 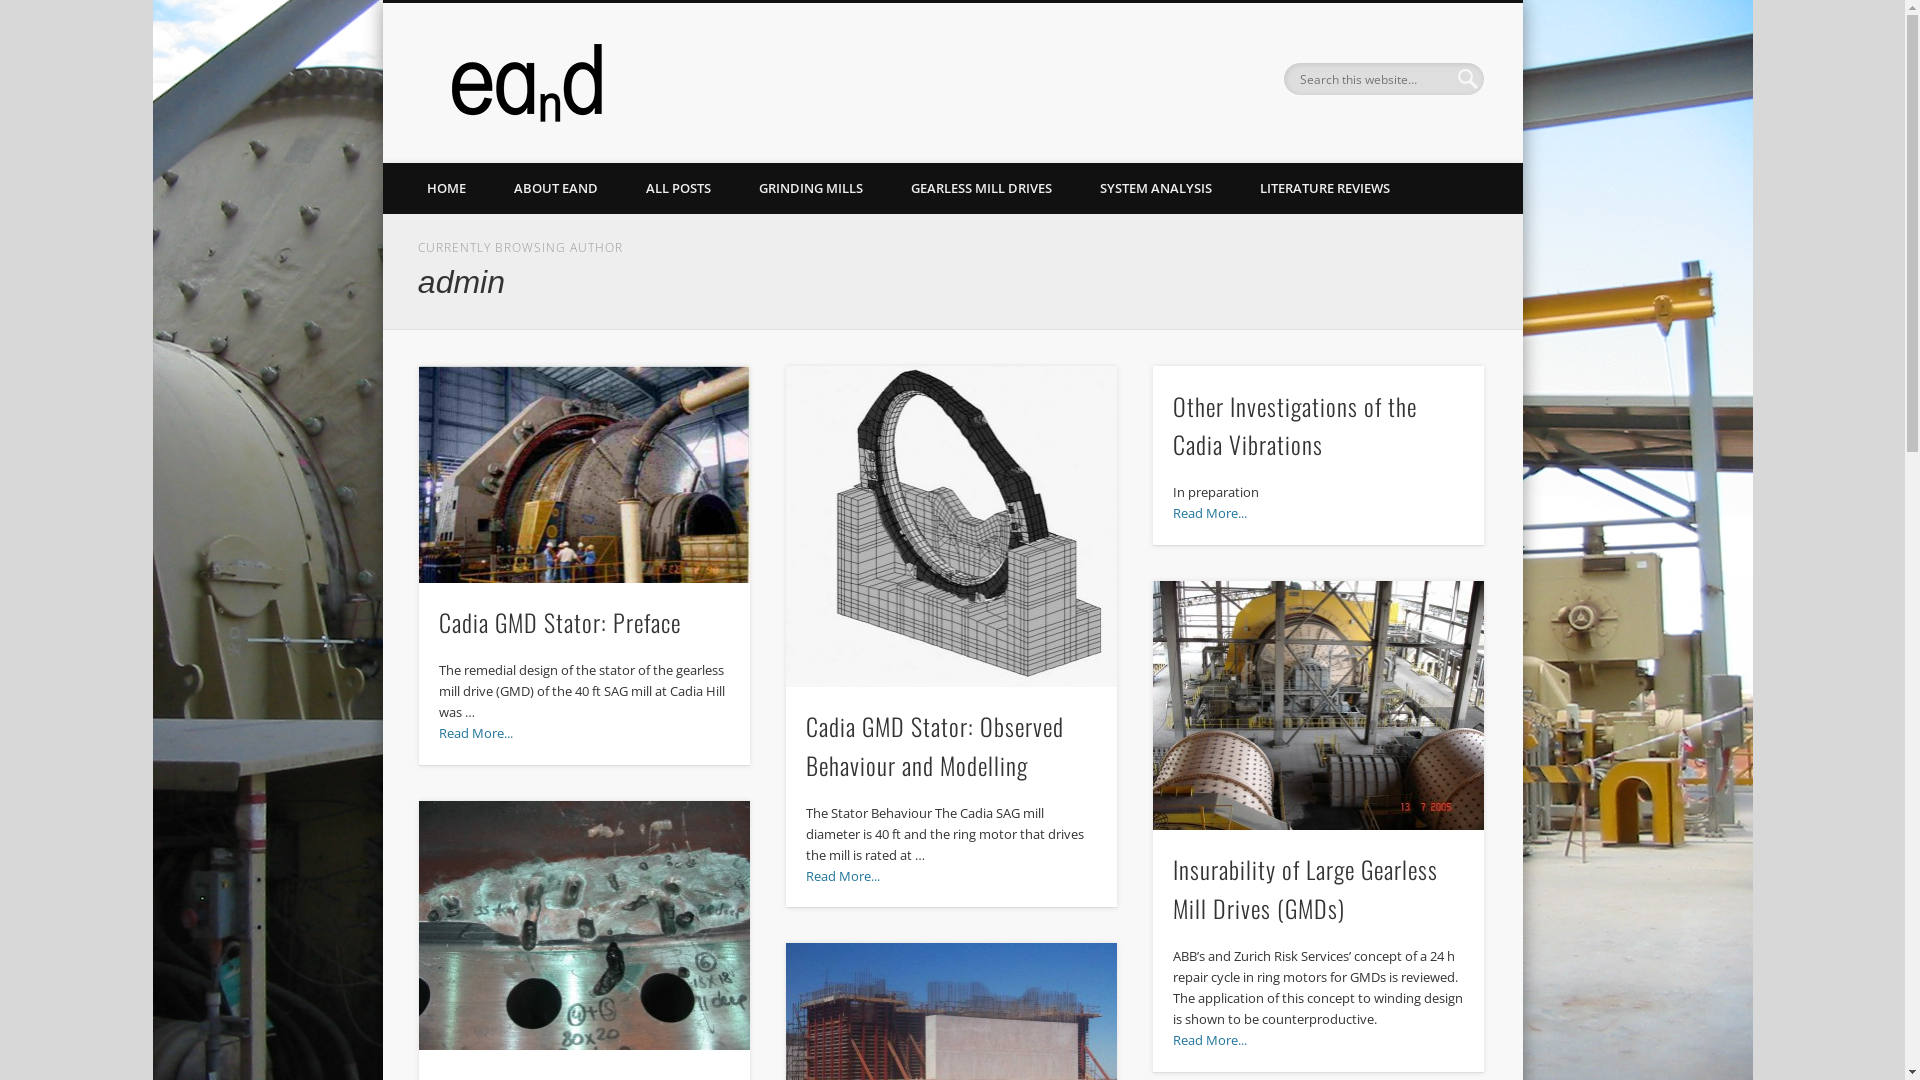 I want to click on HOME, so click(x=446, y=188).